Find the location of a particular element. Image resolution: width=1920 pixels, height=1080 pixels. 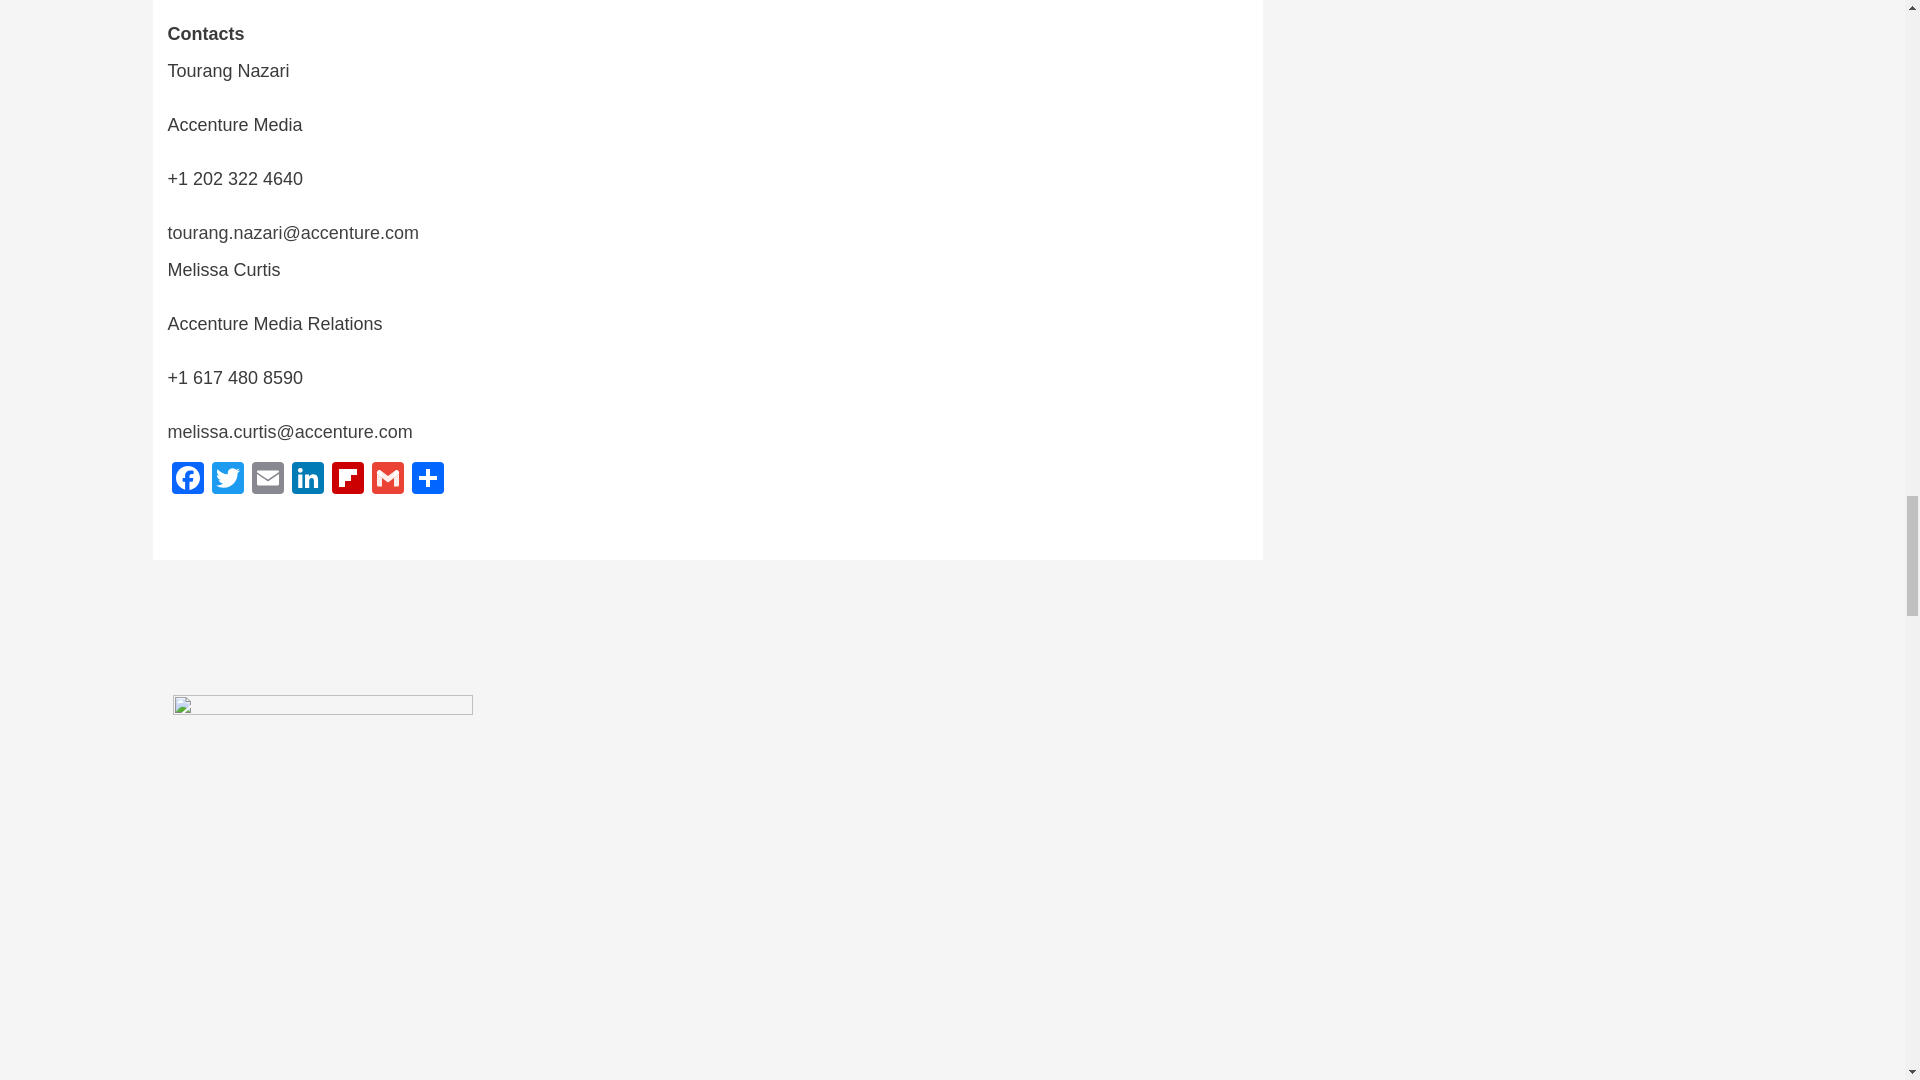

Gmail is located at coordinates (388, 480).